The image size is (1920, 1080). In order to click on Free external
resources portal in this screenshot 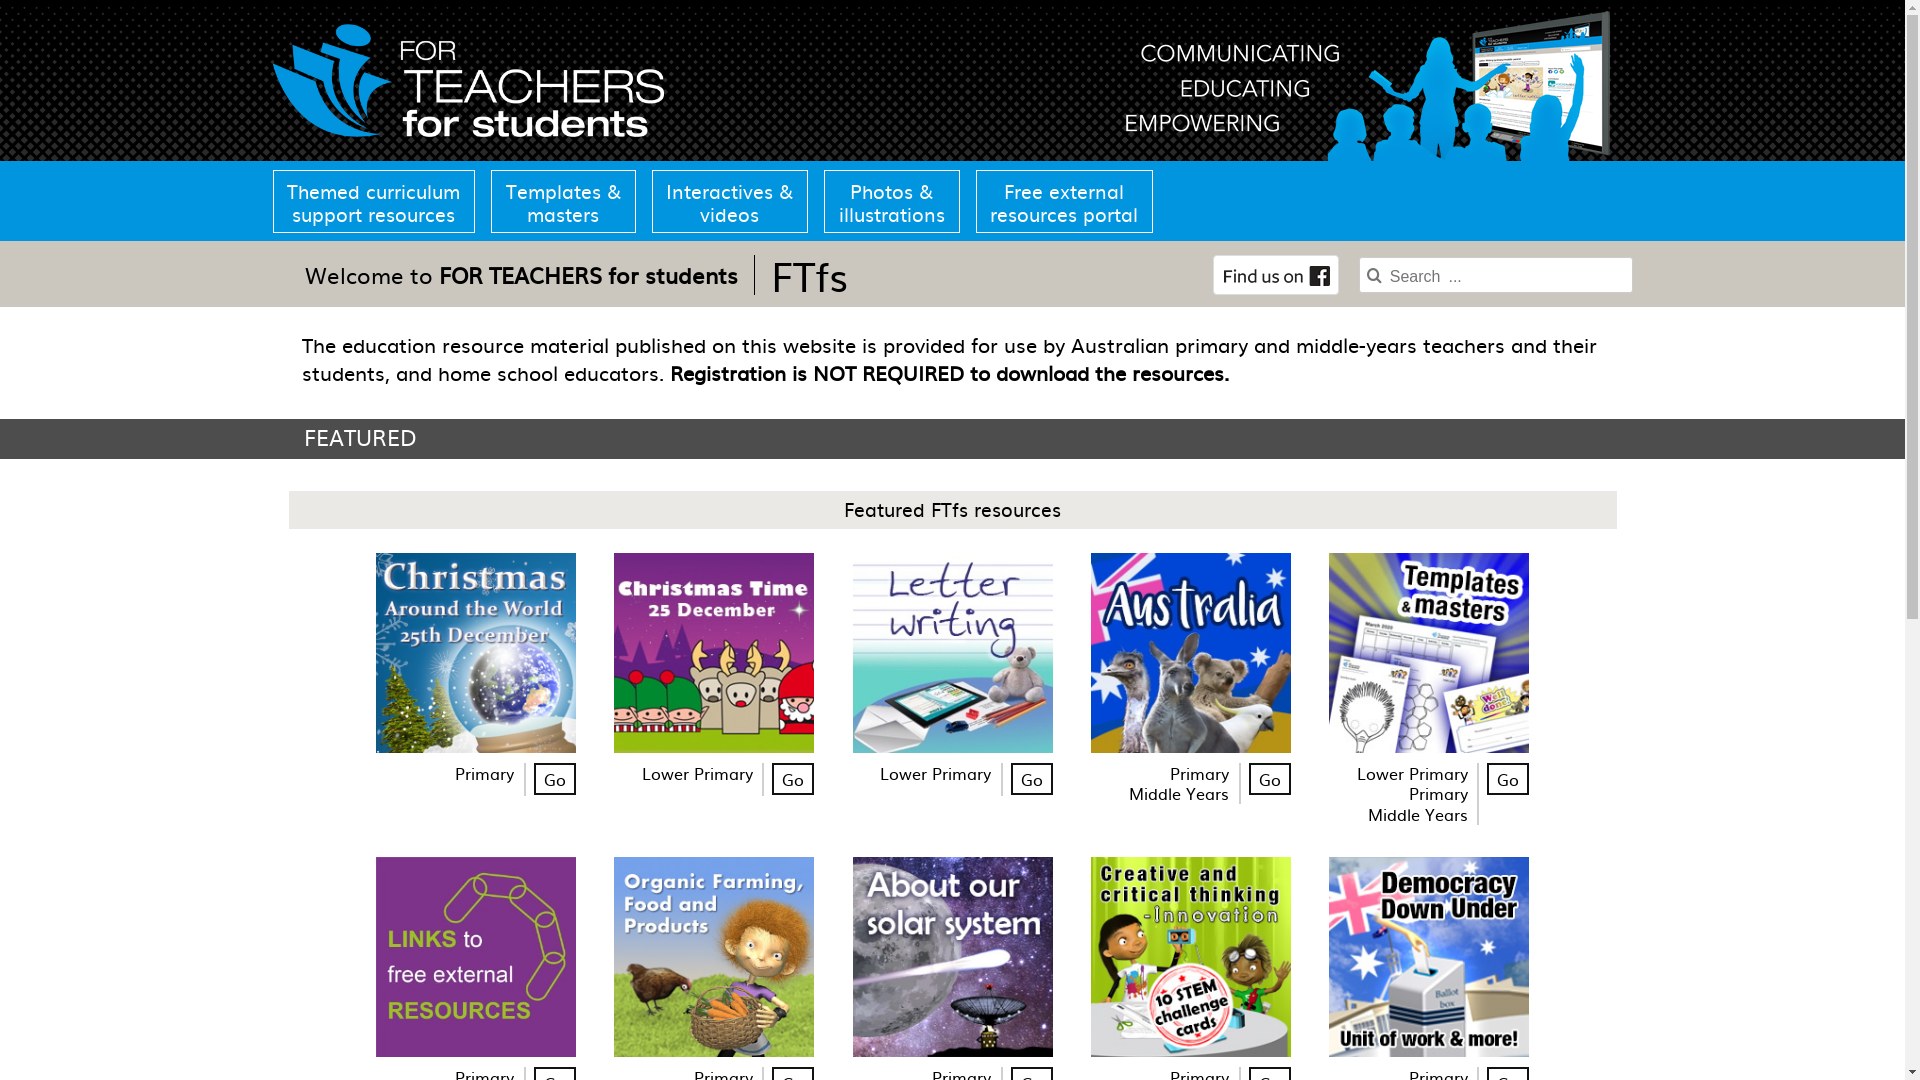, I will do `click(1061, 202)`.